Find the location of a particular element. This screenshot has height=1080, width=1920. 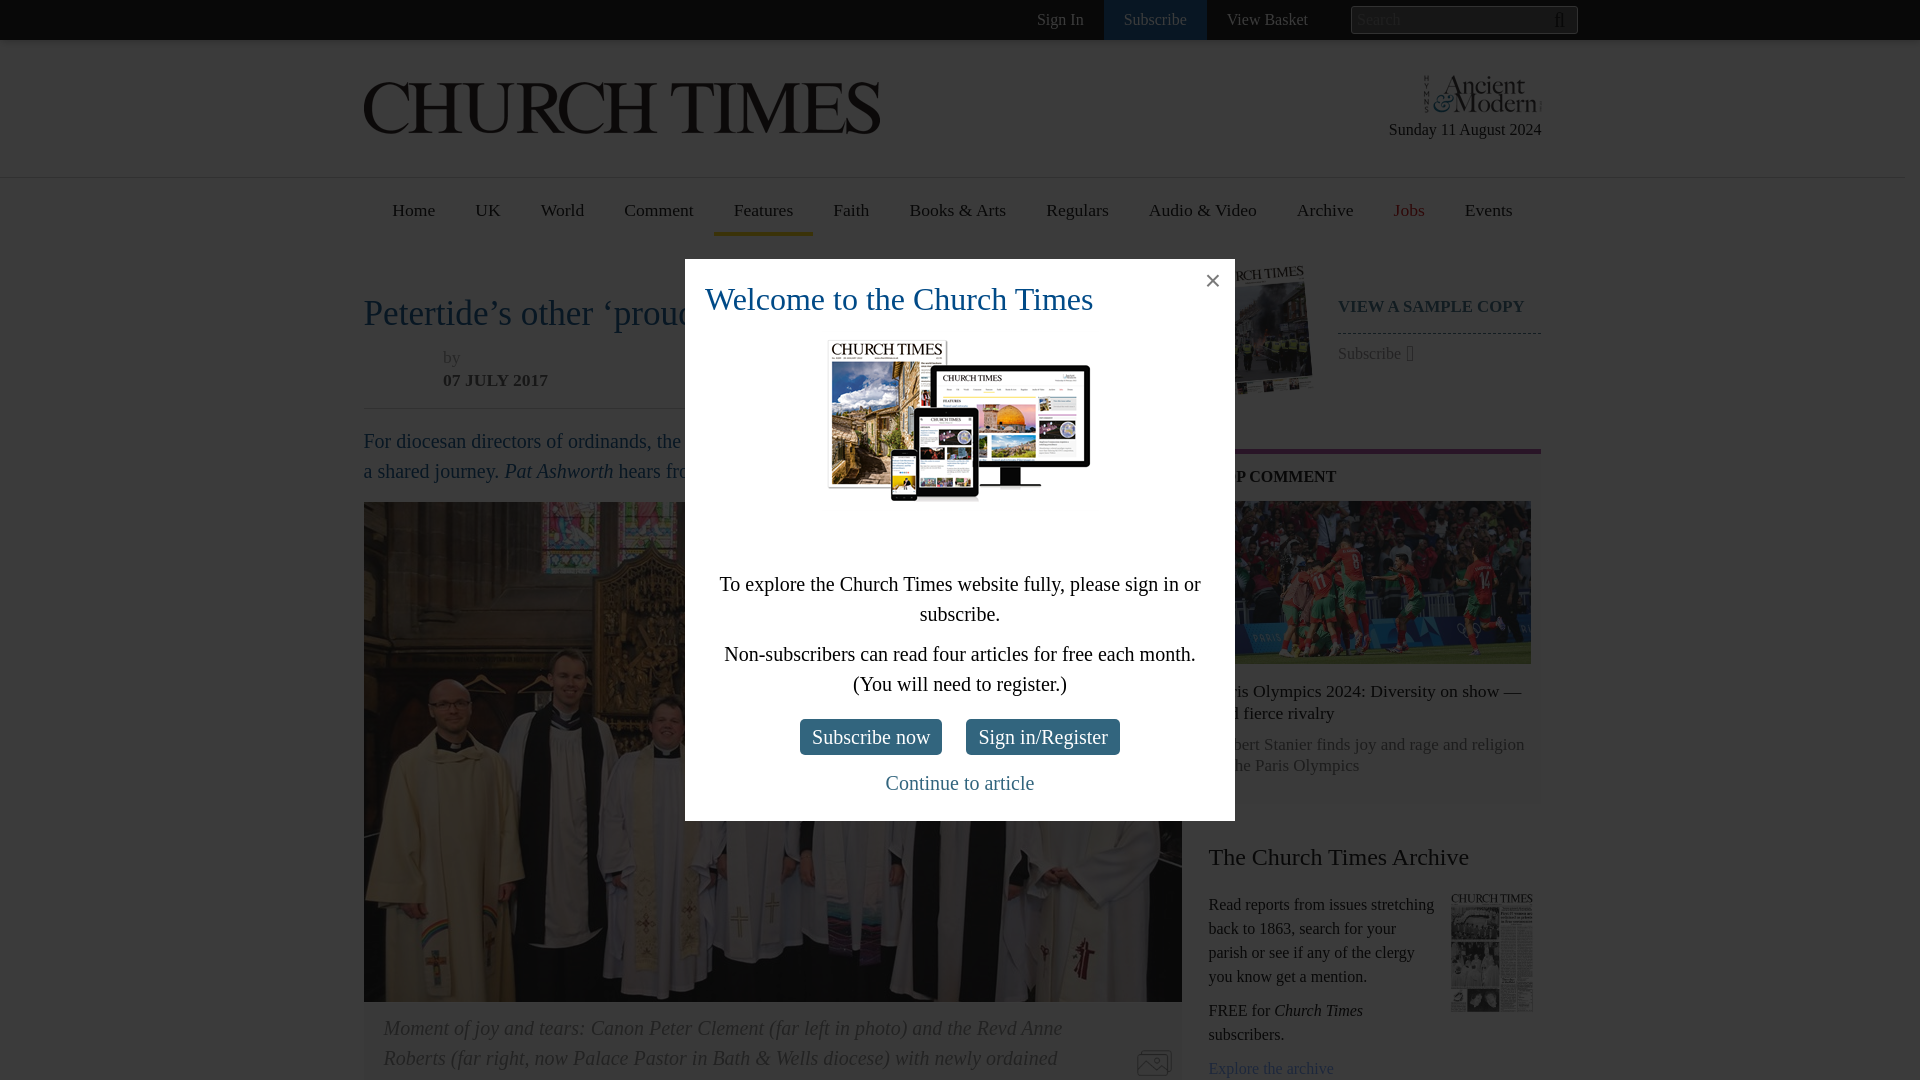

Archive is located at coordinates (1270, 1068).